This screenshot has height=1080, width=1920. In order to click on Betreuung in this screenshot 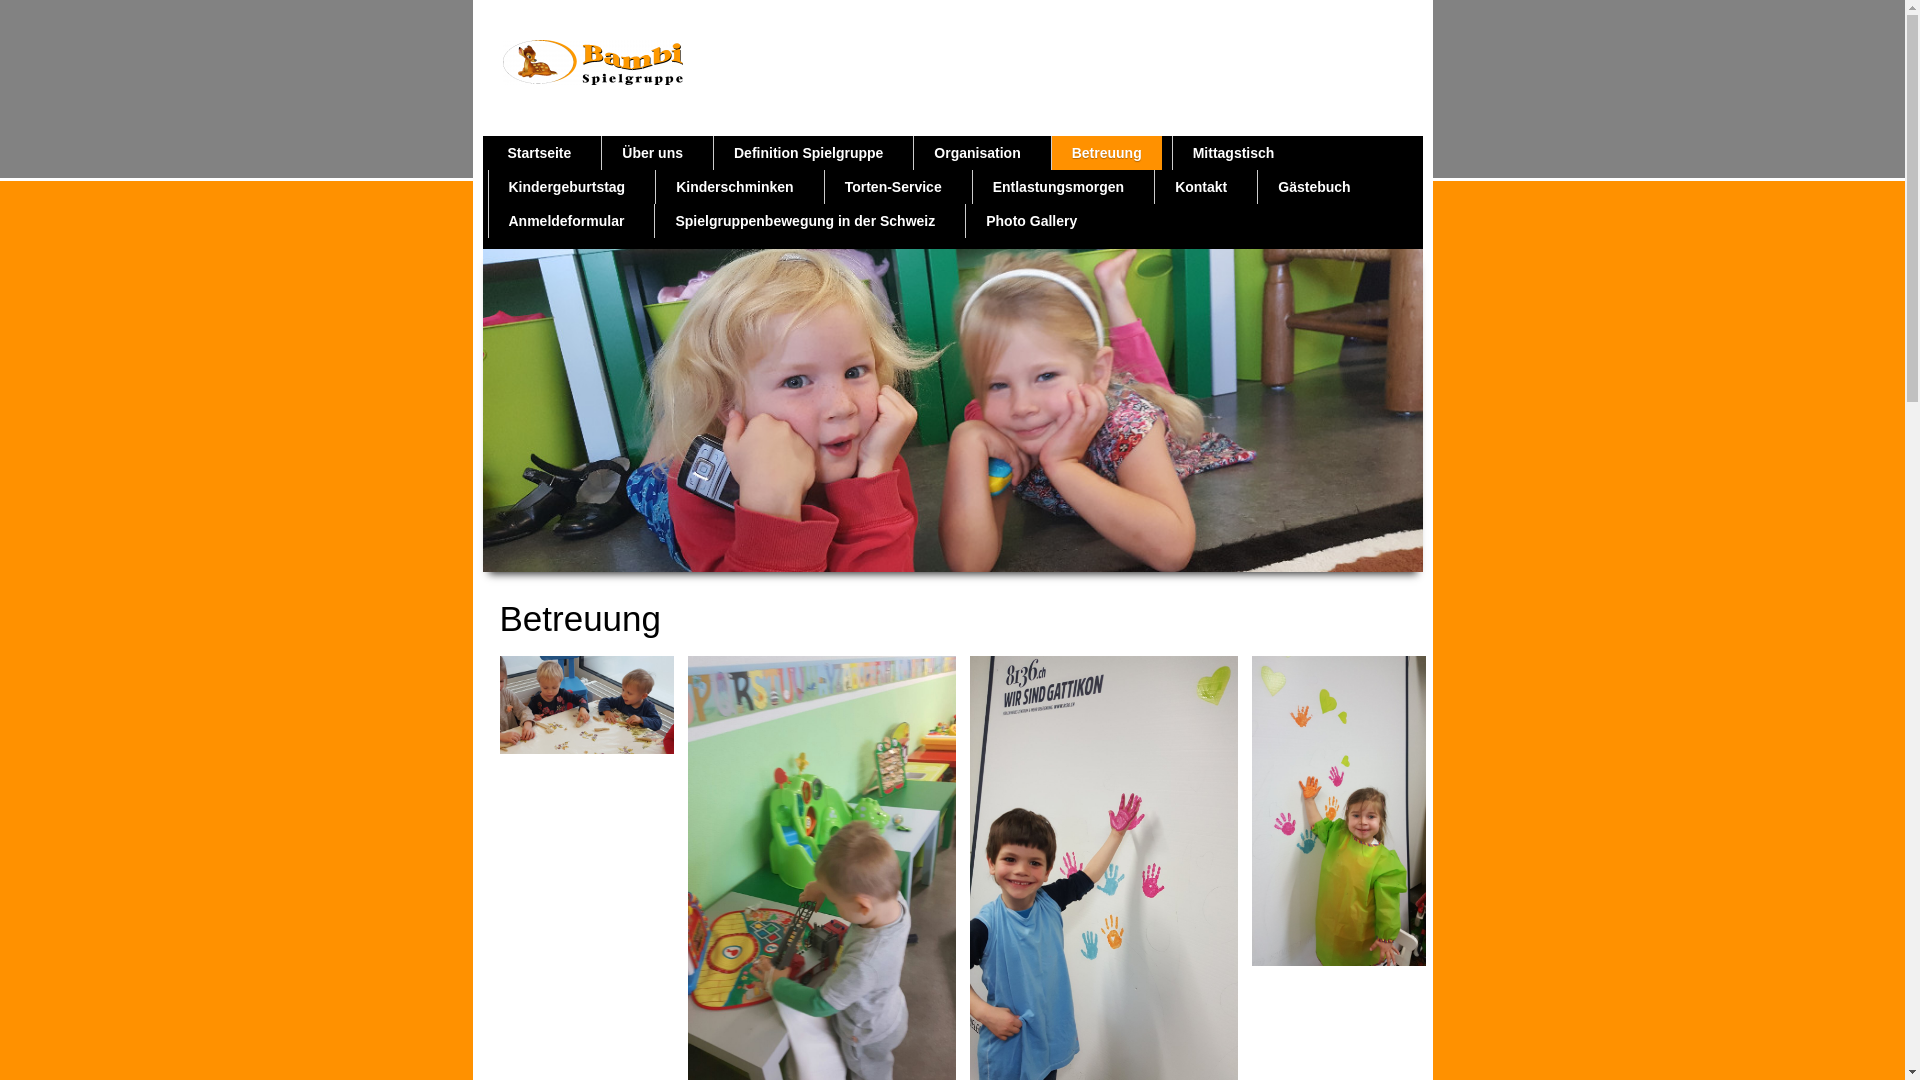, I will do `click(1107, 153)`.